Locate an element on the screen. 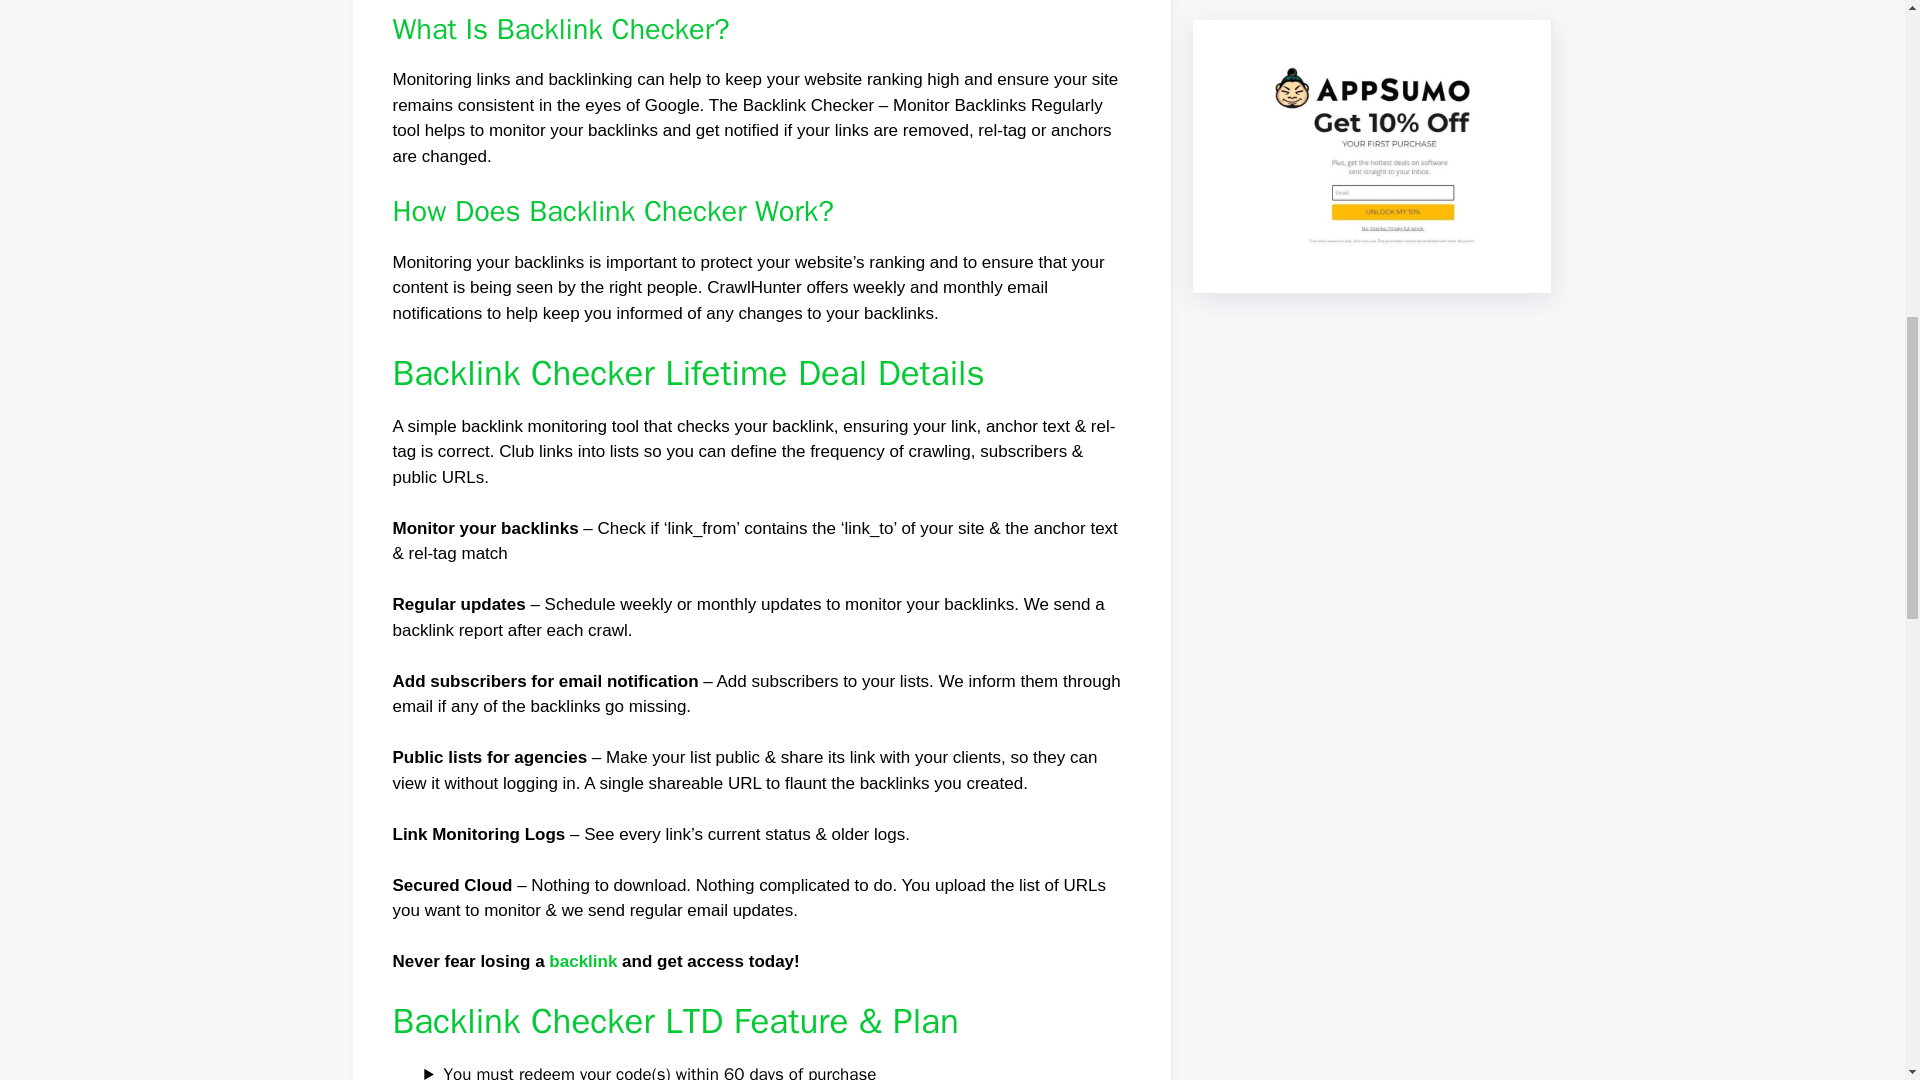 The height and width of the screenshot is (1080, 1920). Scroll back to top is located at coordinates (1855, 949).